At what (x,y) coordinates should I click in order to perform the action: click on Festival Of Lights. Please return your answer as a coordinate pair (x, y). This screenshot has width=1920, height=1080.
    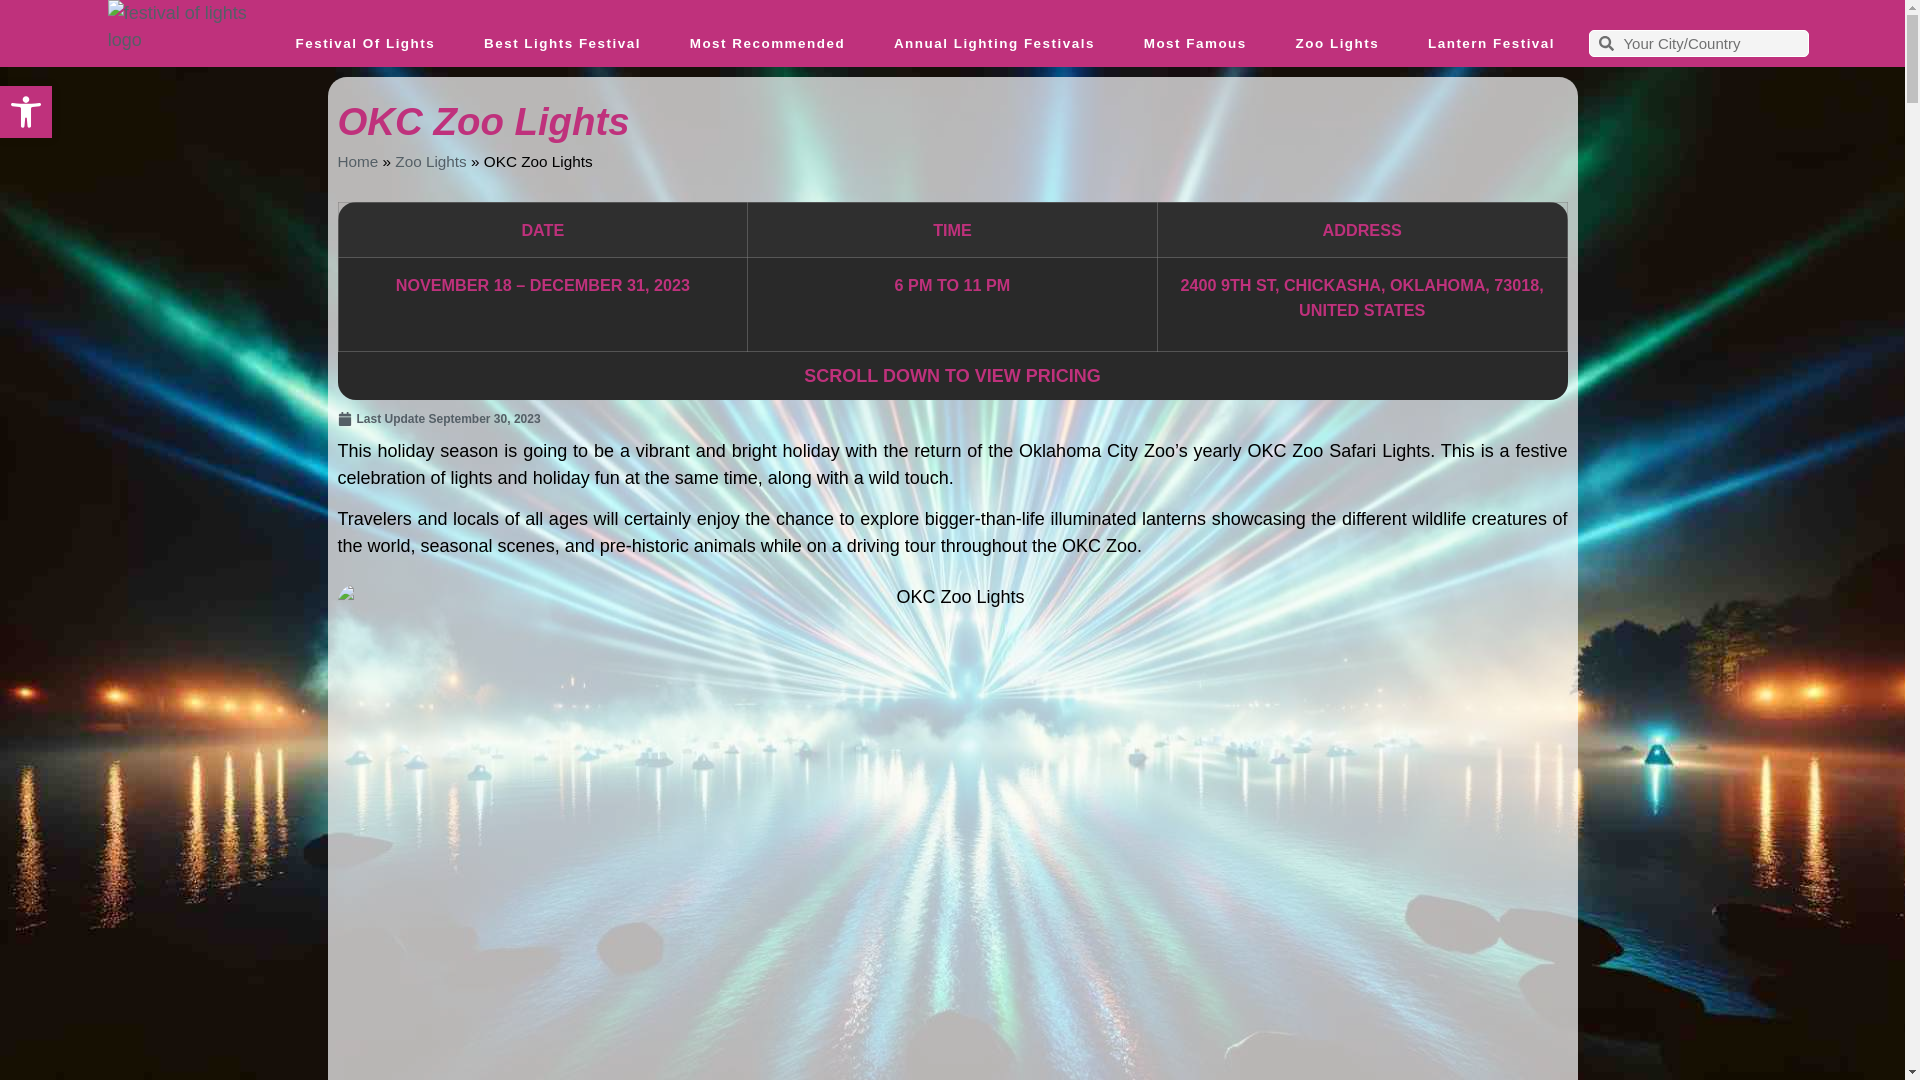
    Looking at the image, I should click on (365, 43).